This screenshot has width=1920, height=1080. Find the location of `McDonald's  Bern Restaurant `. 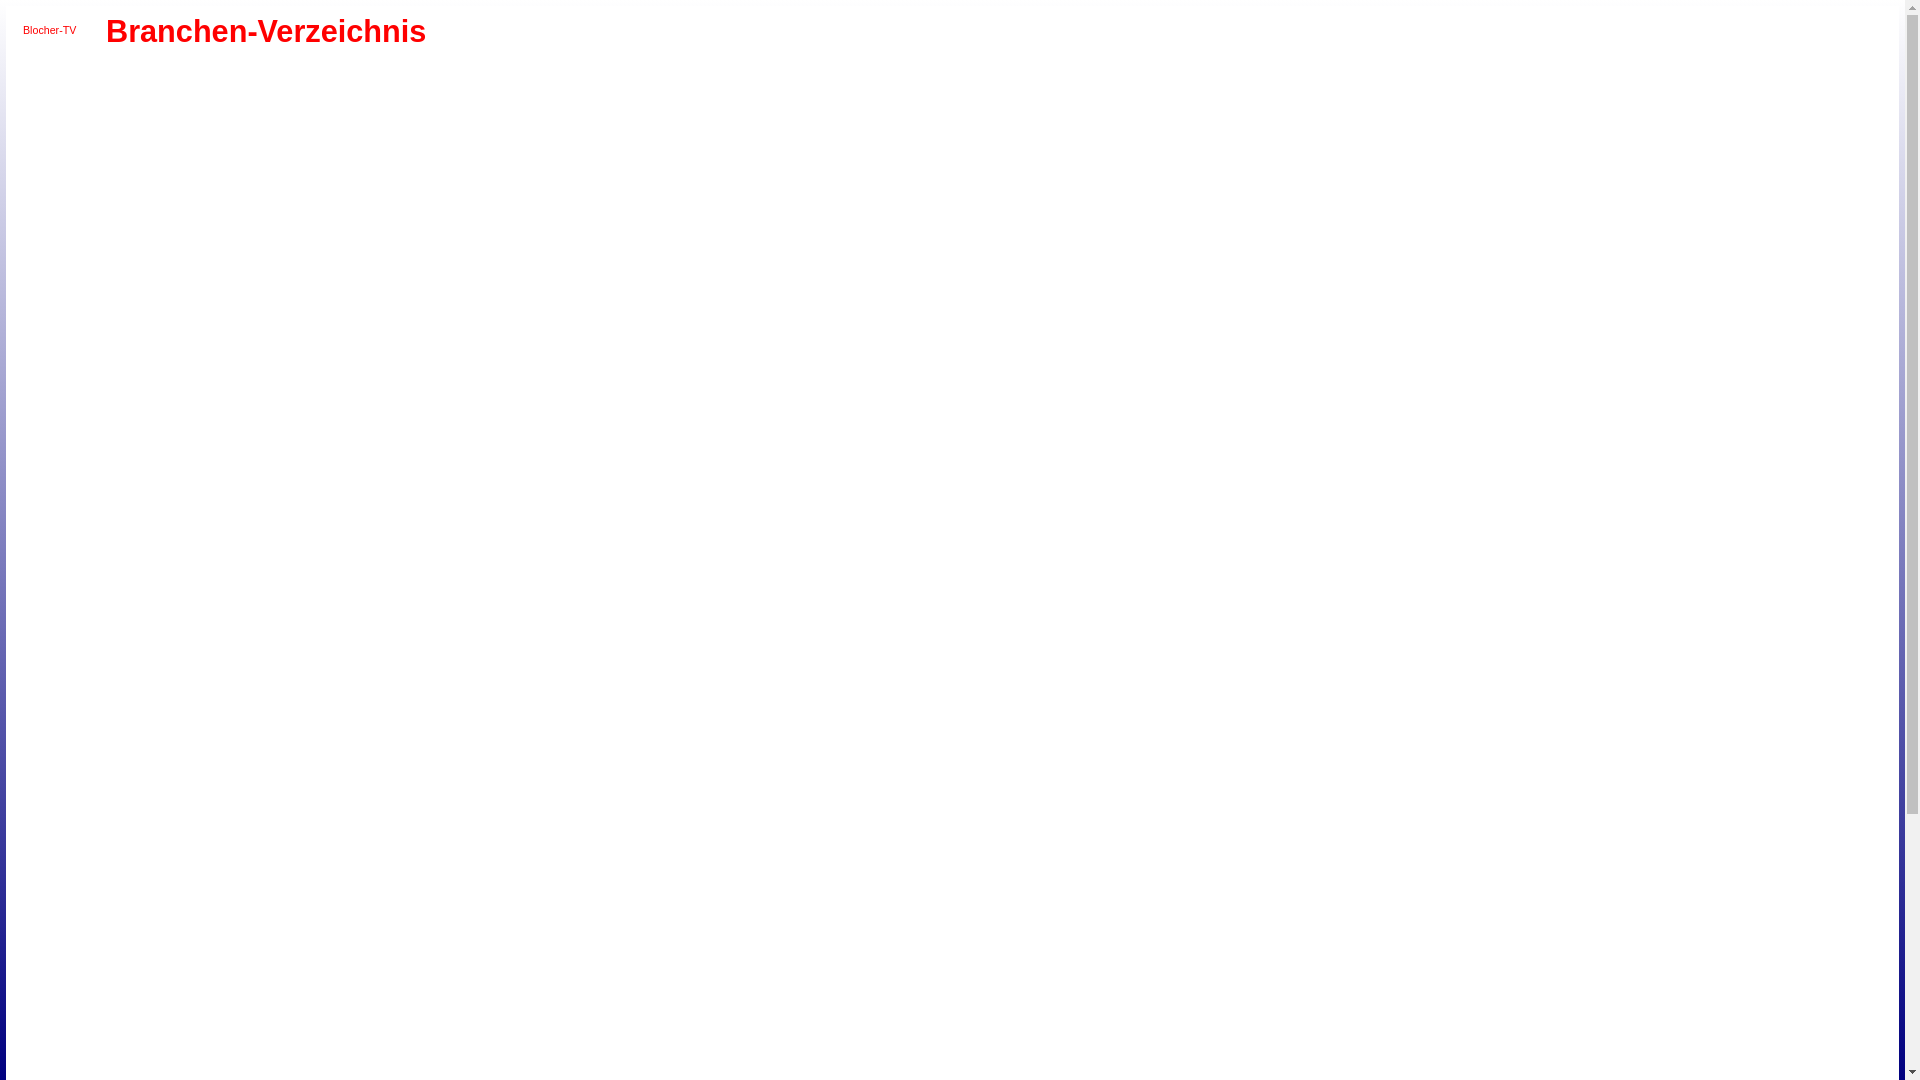

McDonald's  Bern Restaurant  is located at coordinates (513, 218).